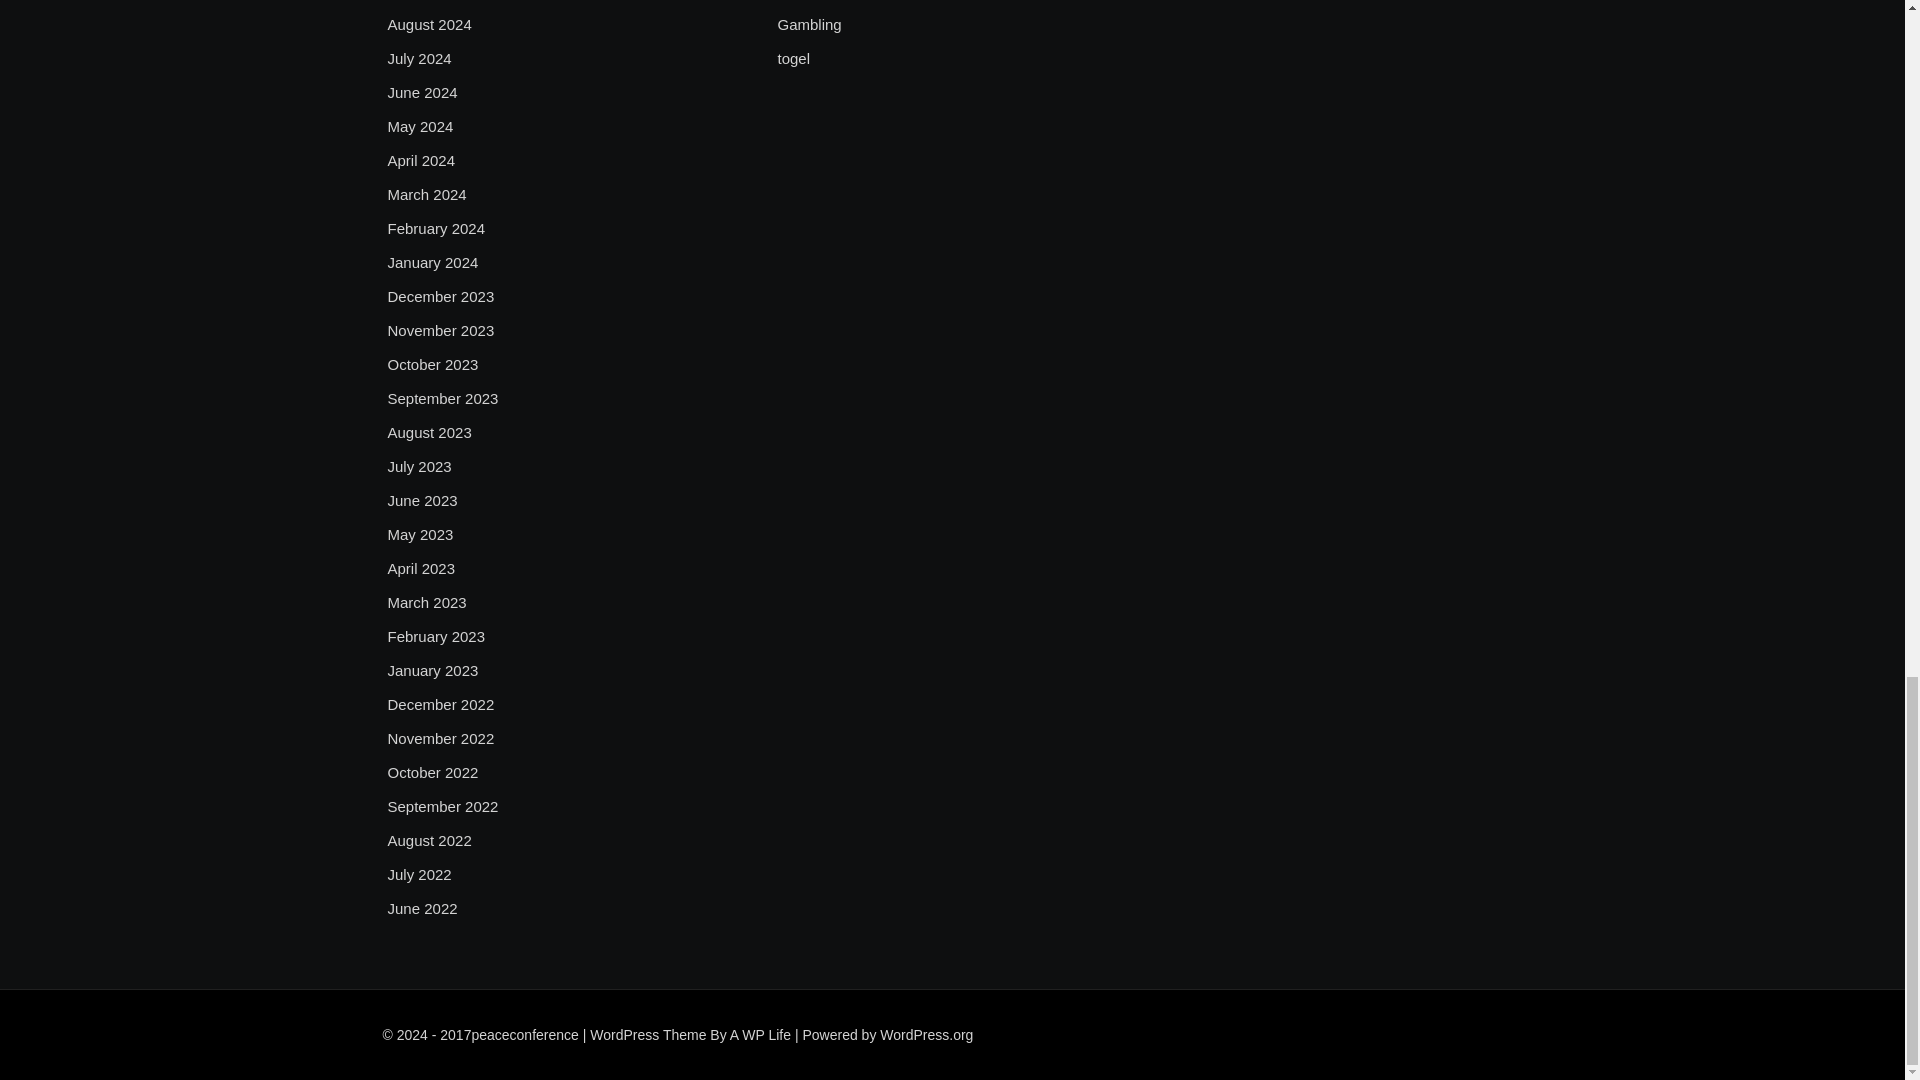 This screenshot has width=1920, height=1080. What do you see at coordinates (419, 466) in the screenshot?
I see `July 2023` at bounding box center [419, 466].